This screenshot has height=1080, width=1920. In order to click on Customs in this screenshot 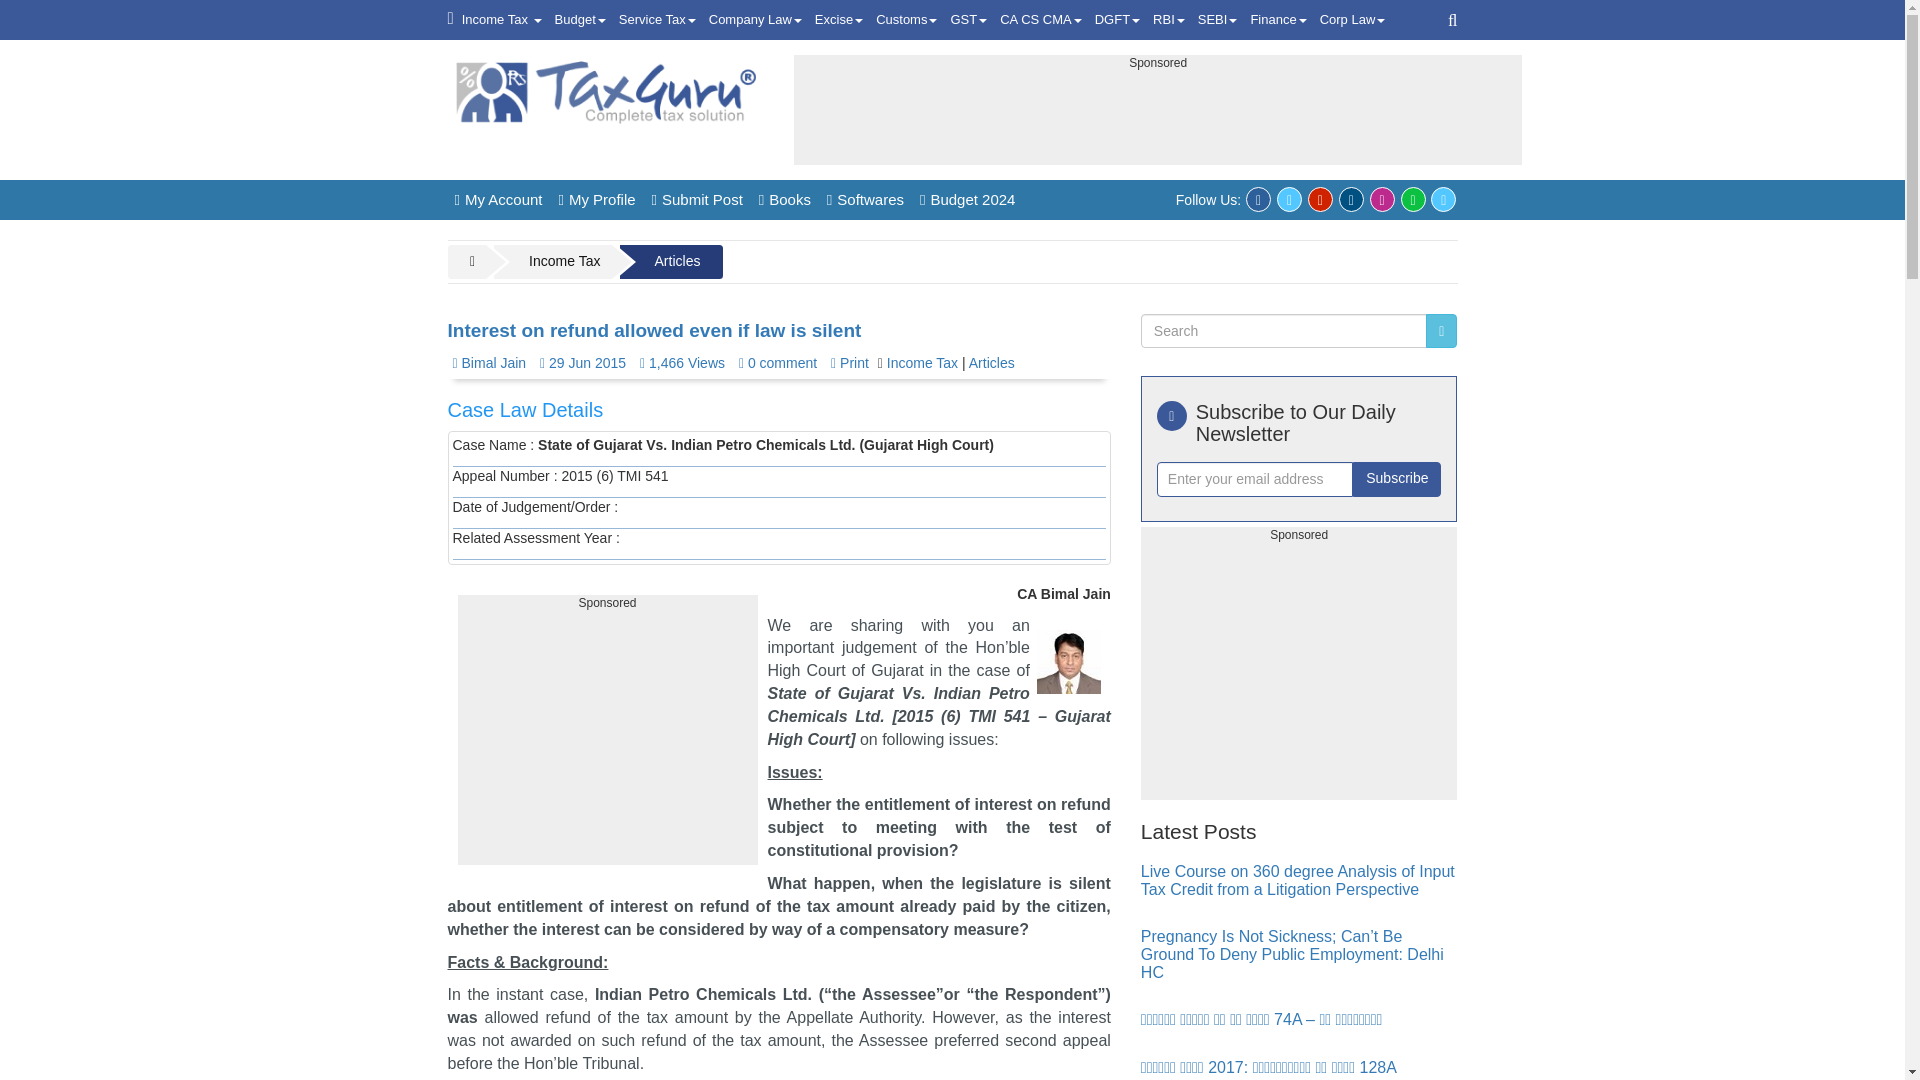, I will do `click(906, 20)`.